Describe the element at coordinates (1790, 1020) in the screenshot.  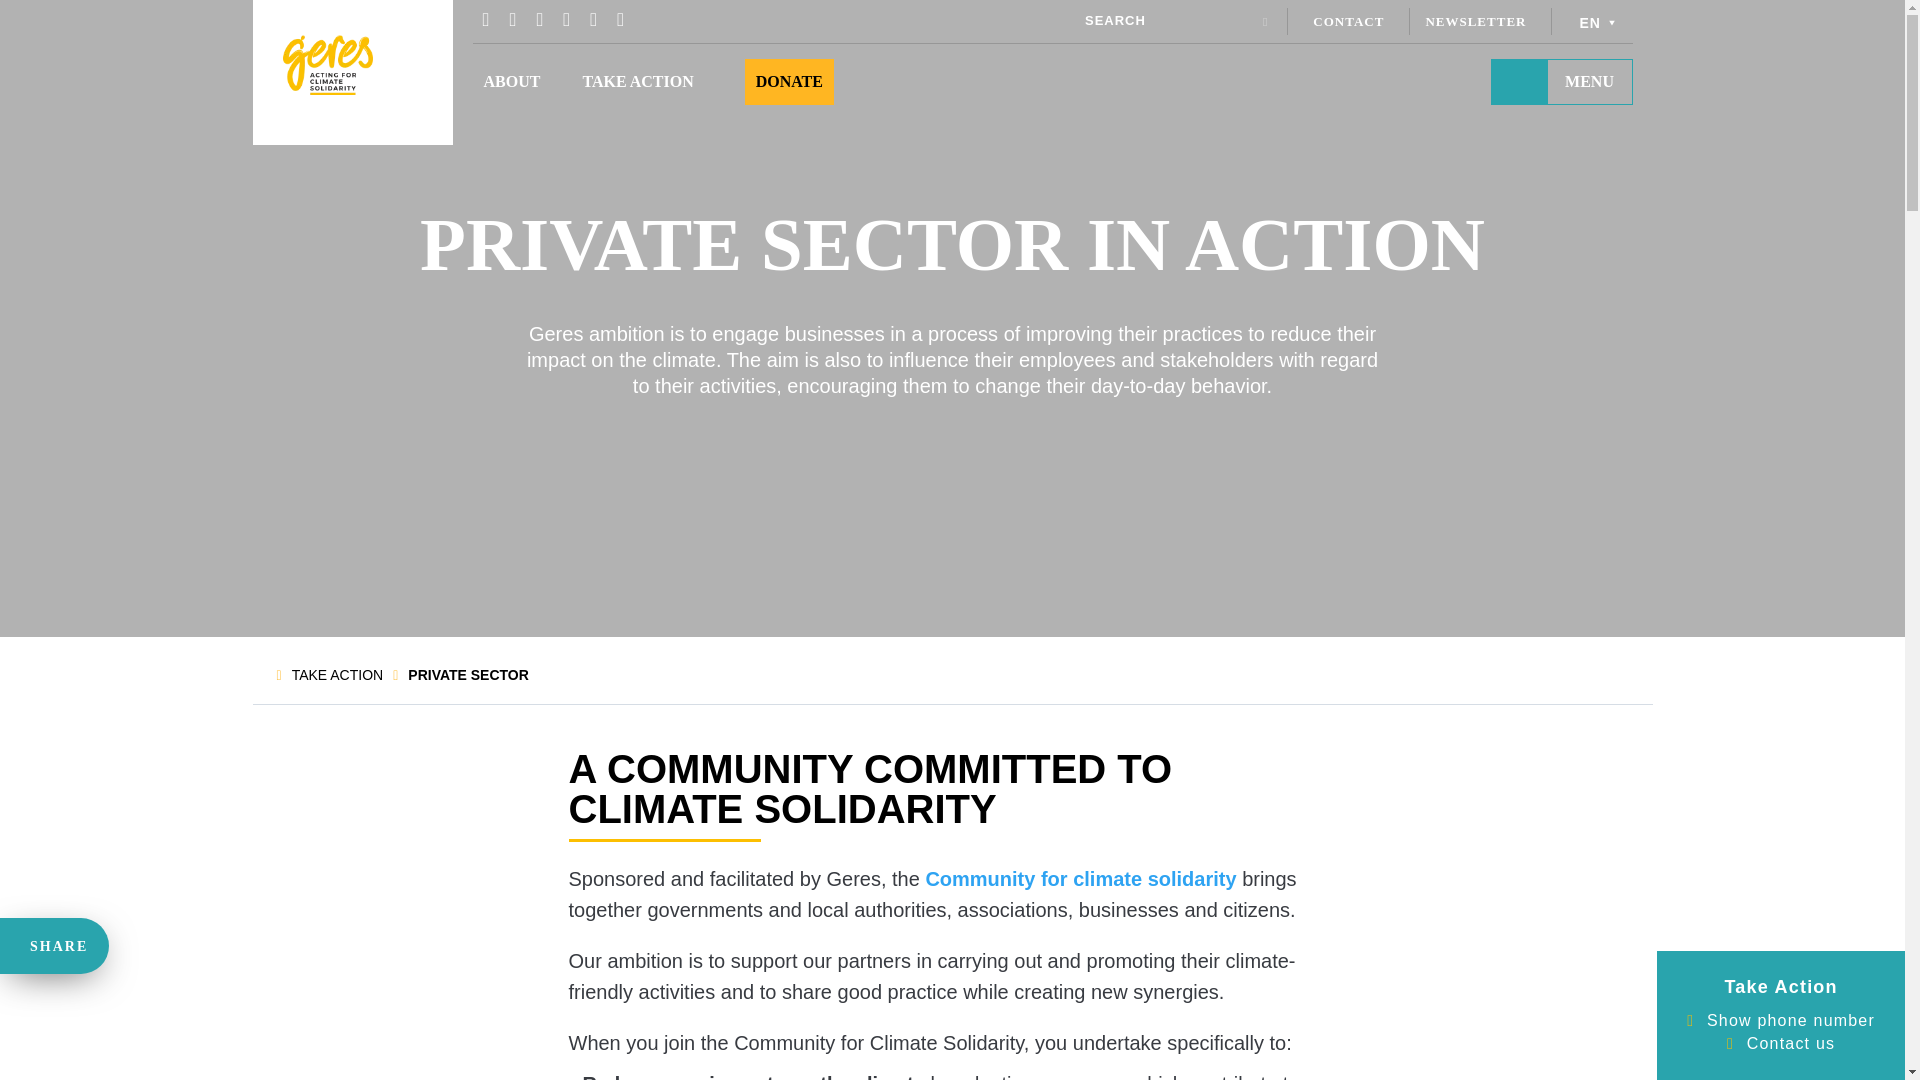
I see `Show phone number` at that location.